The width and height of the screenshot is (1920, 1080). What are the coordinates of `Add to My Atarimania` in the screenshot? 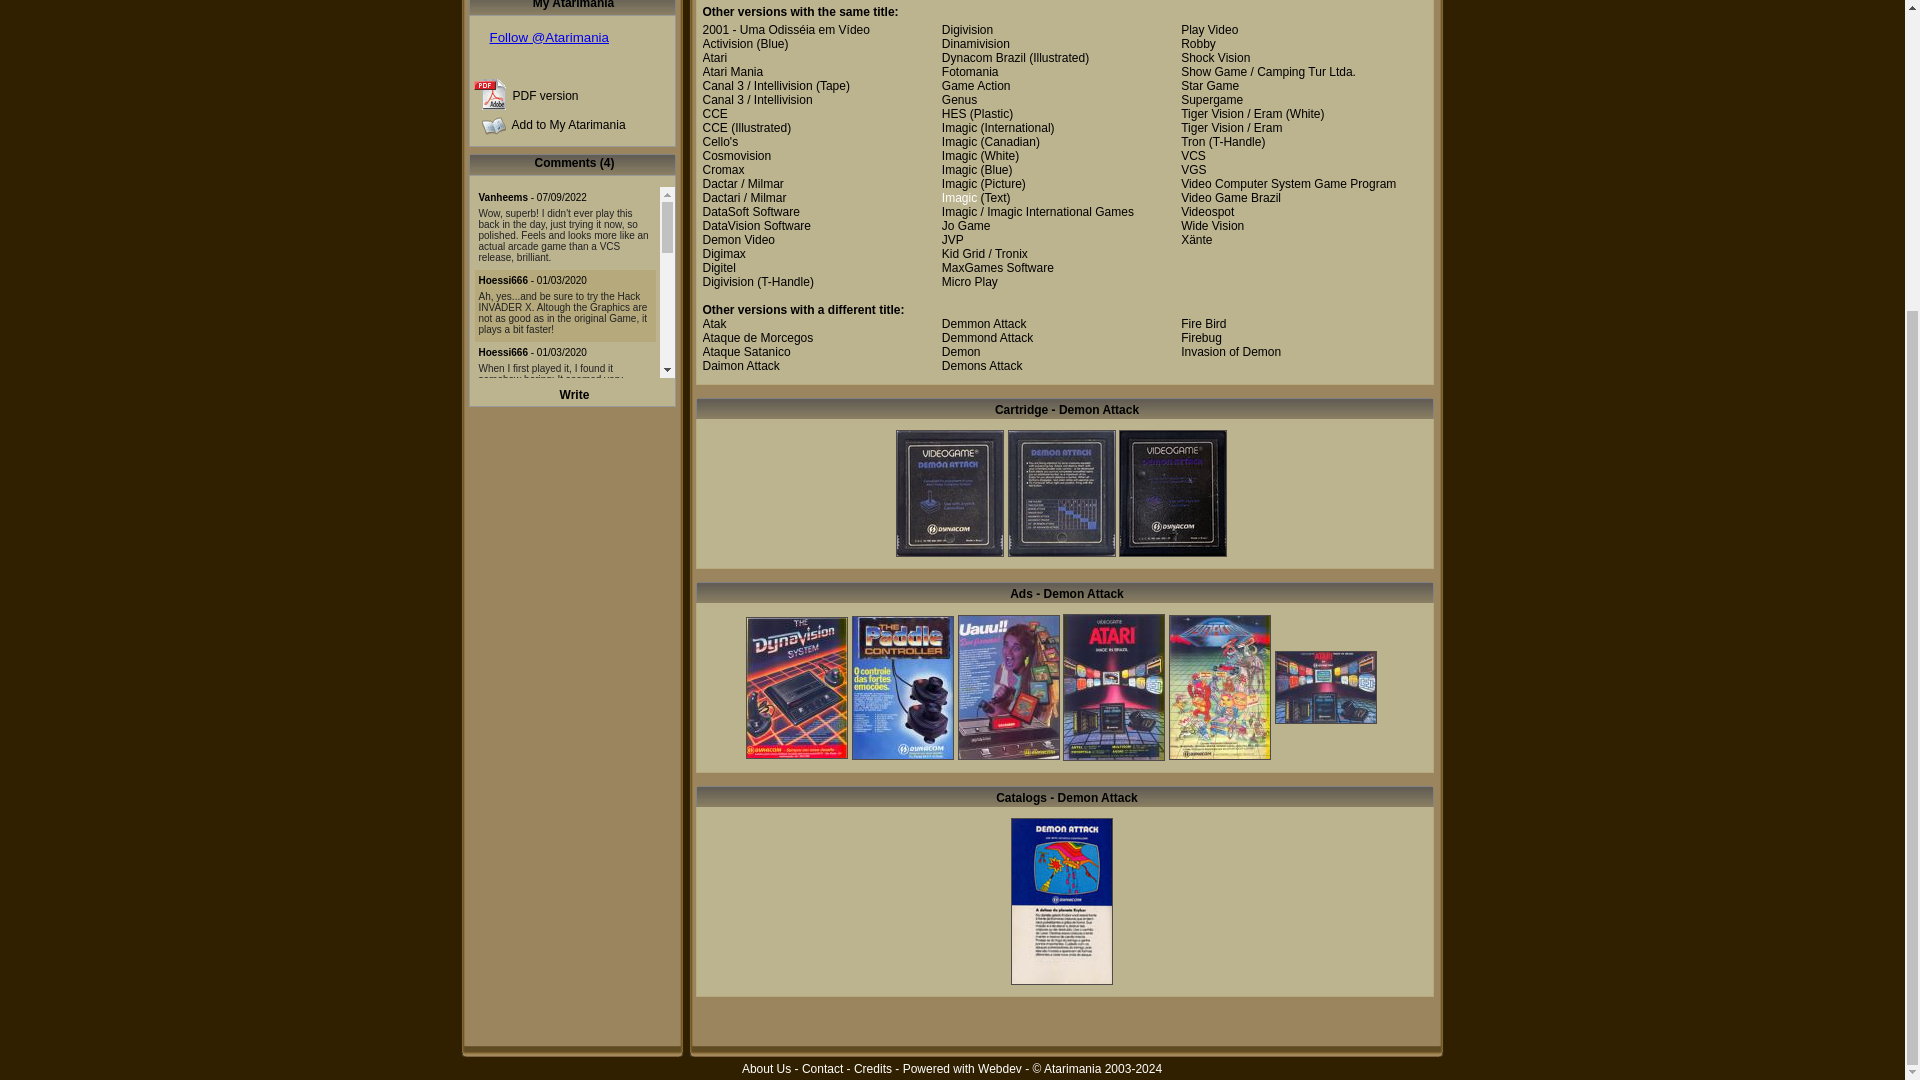 It's located at (568, 124).